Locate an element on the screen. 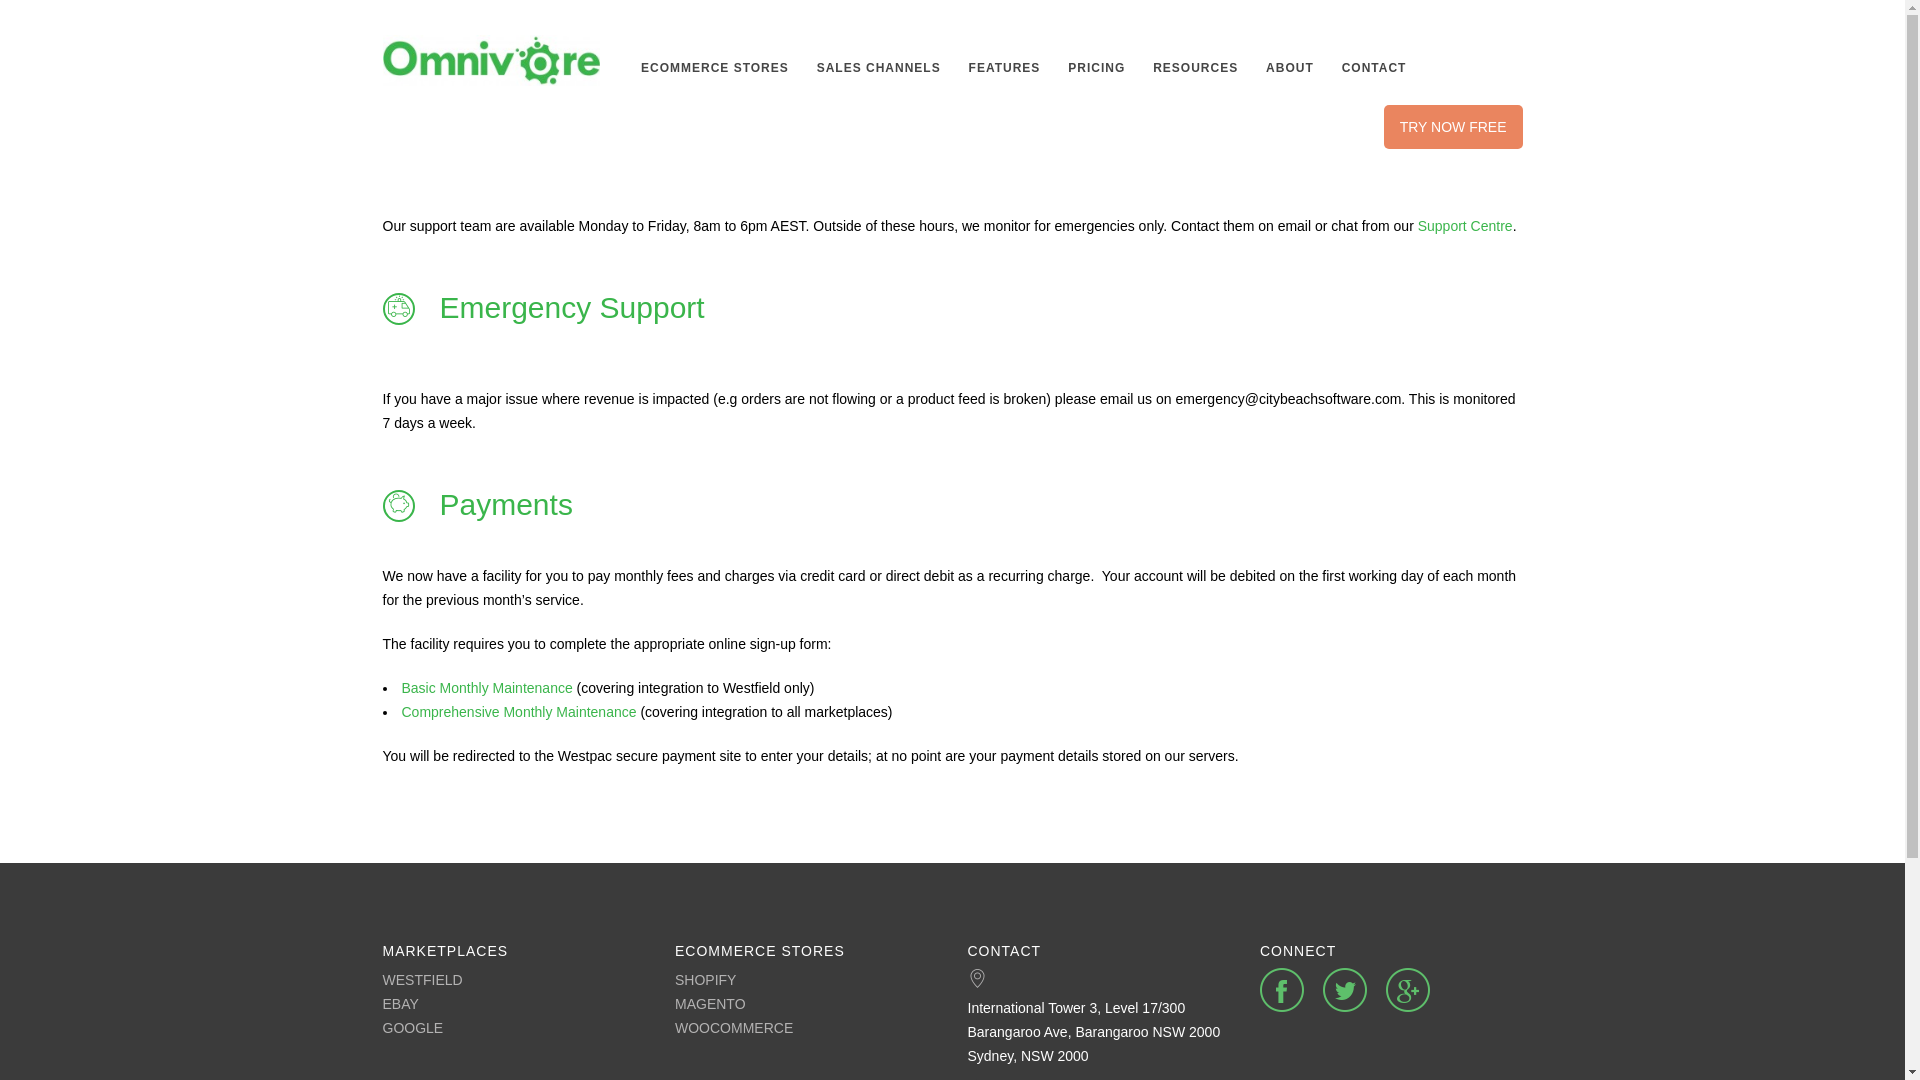 The height and width of the screenshot is (1080, 1920). TRY NOW FREE is located at coordinates (1454, 127).